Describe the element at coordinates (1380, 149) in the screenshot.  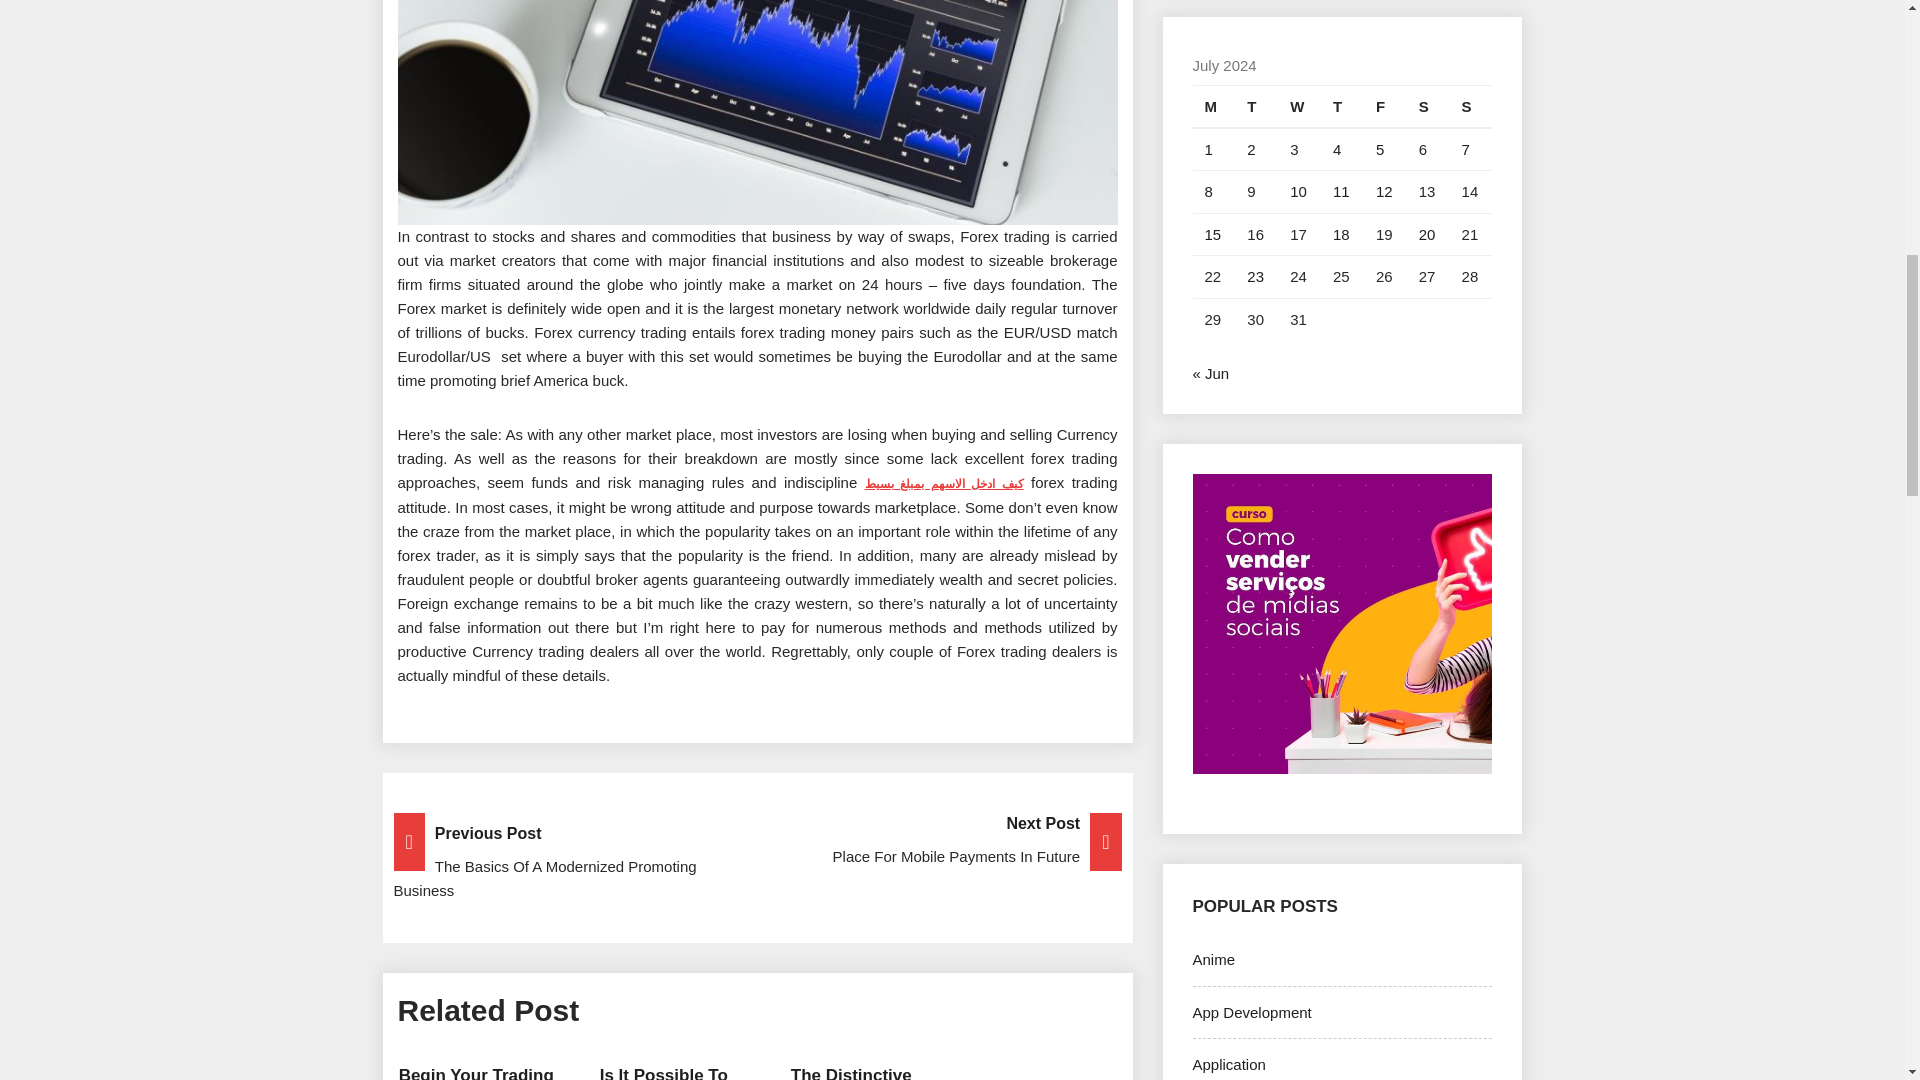
I see `5` at that location.